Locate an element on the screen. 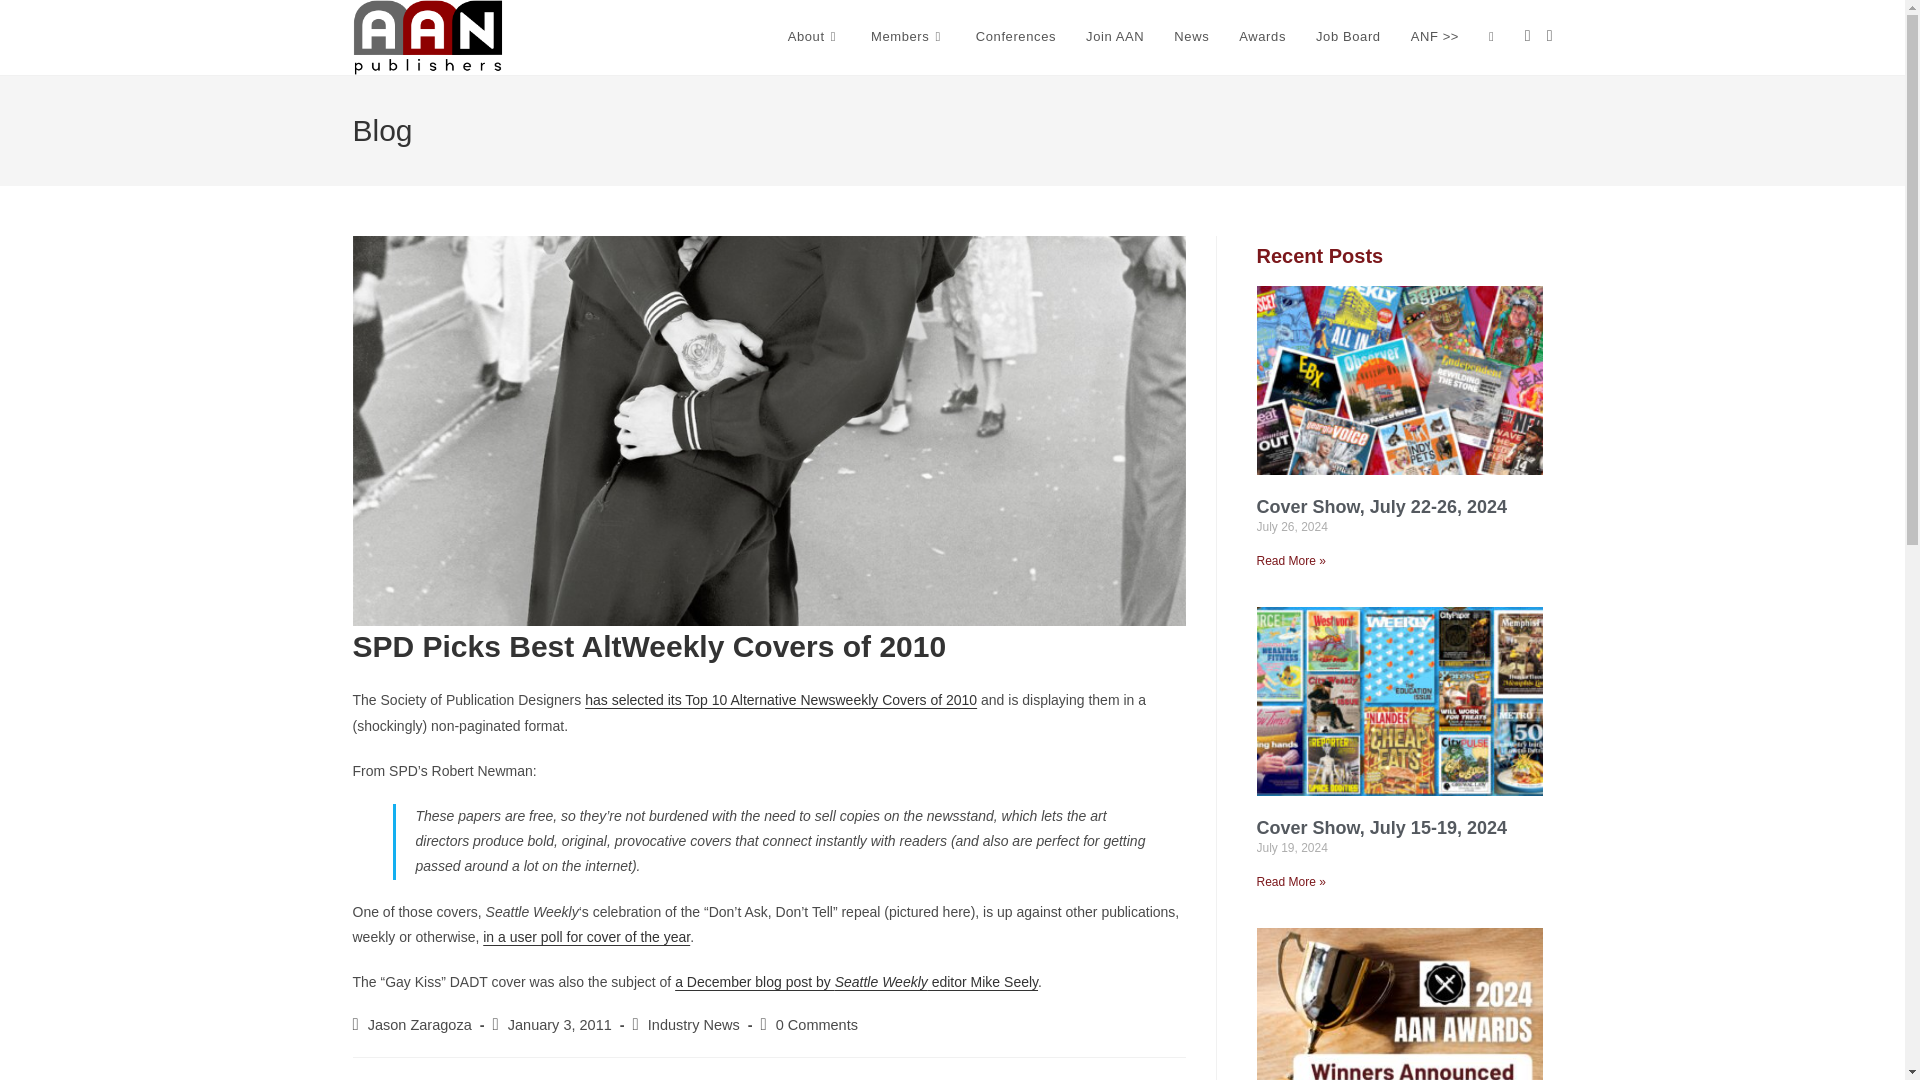  About is located at coordinates (814, 37).